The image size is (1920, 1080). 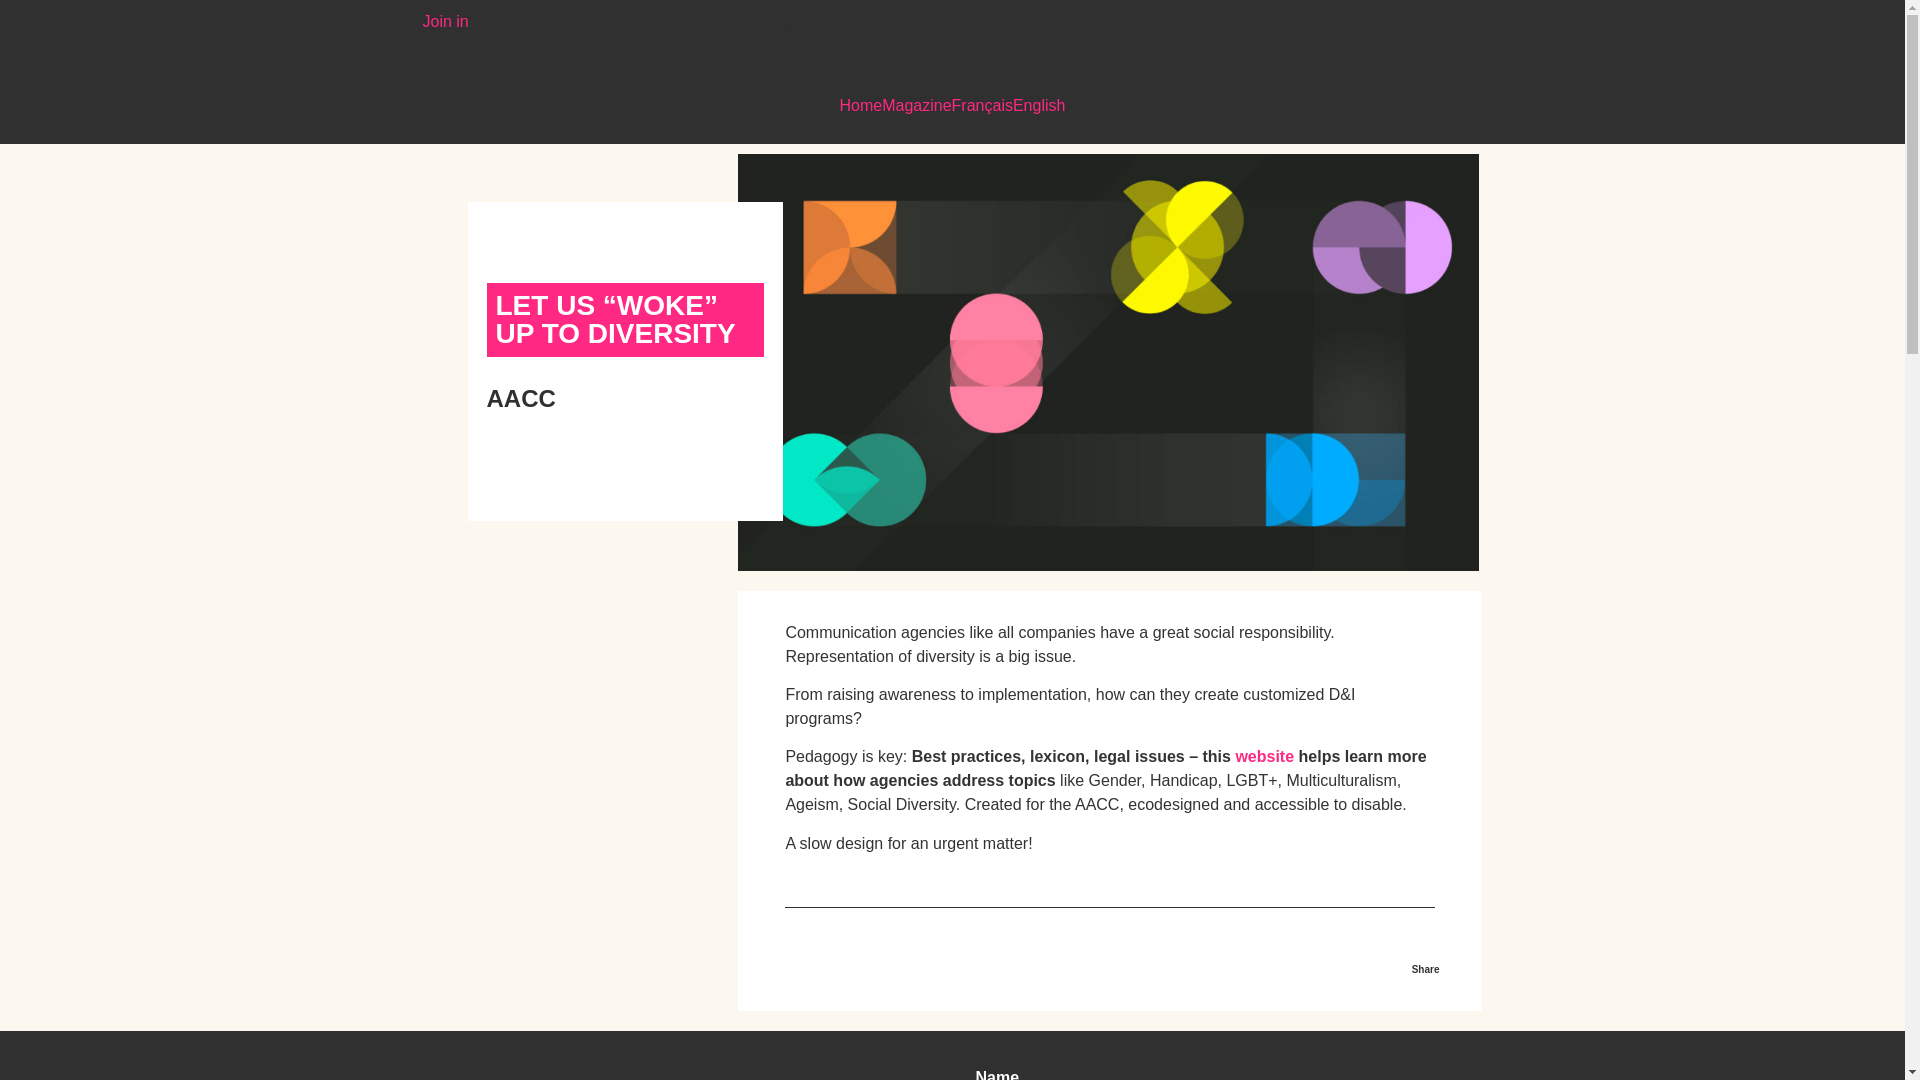 I want to click on Join in, so click(x=445, y=21).